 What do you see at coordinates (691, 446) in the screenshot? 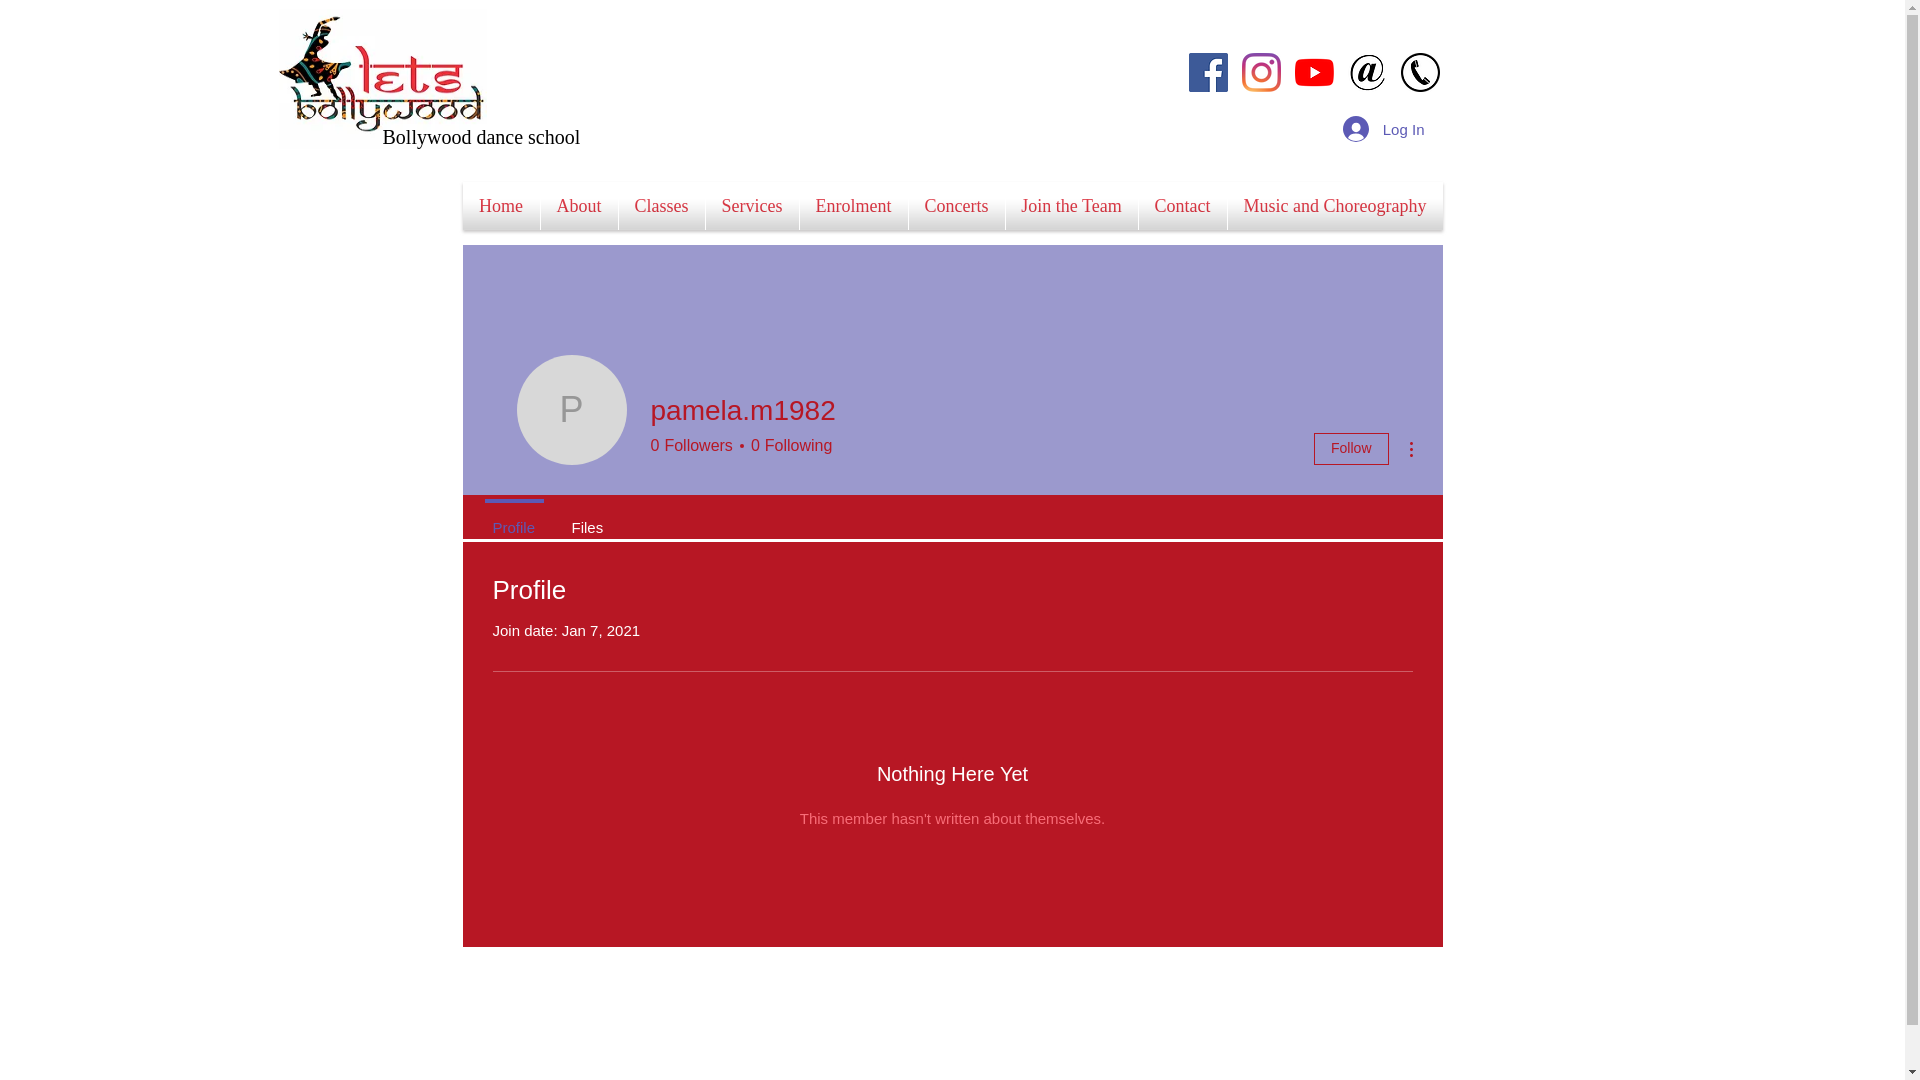
I see `0
Followers` at bounding box center [691, 446].